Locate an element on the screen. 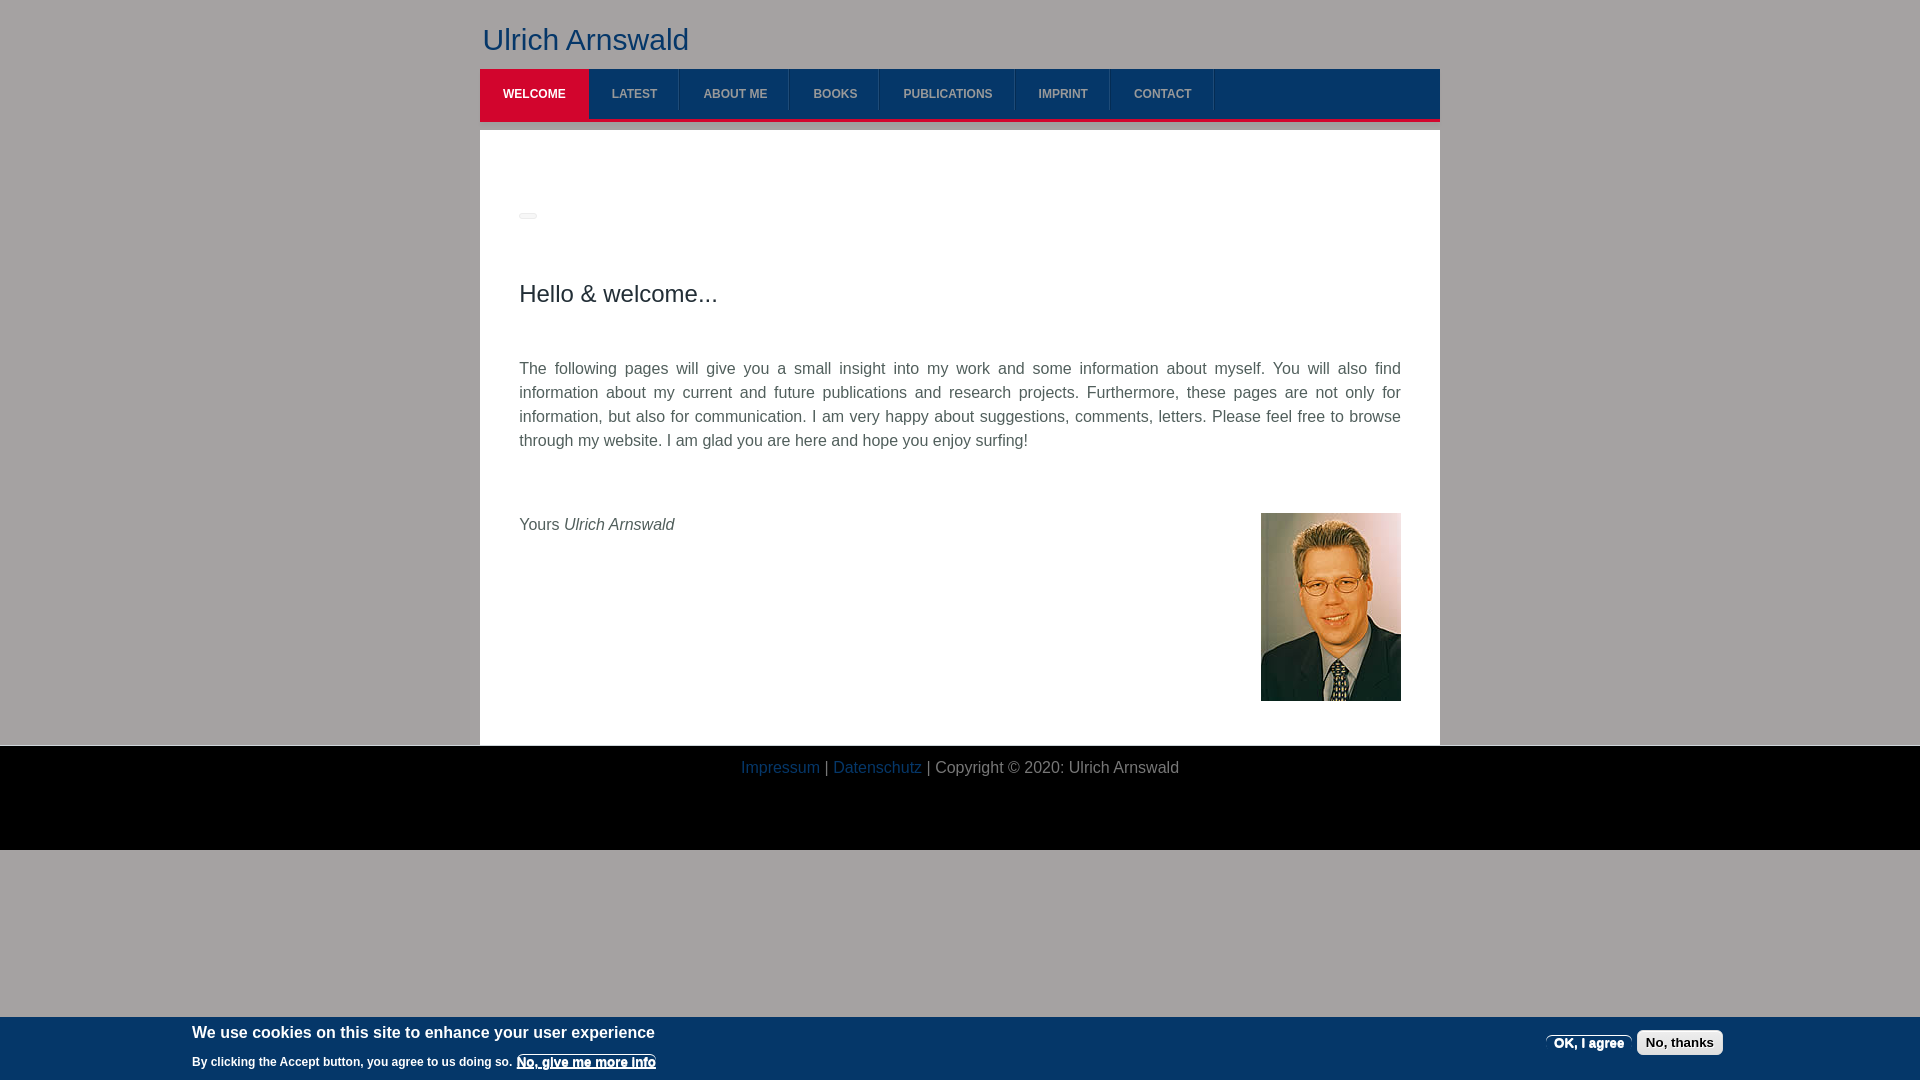  Startseite is located at coordinates (585, 40).